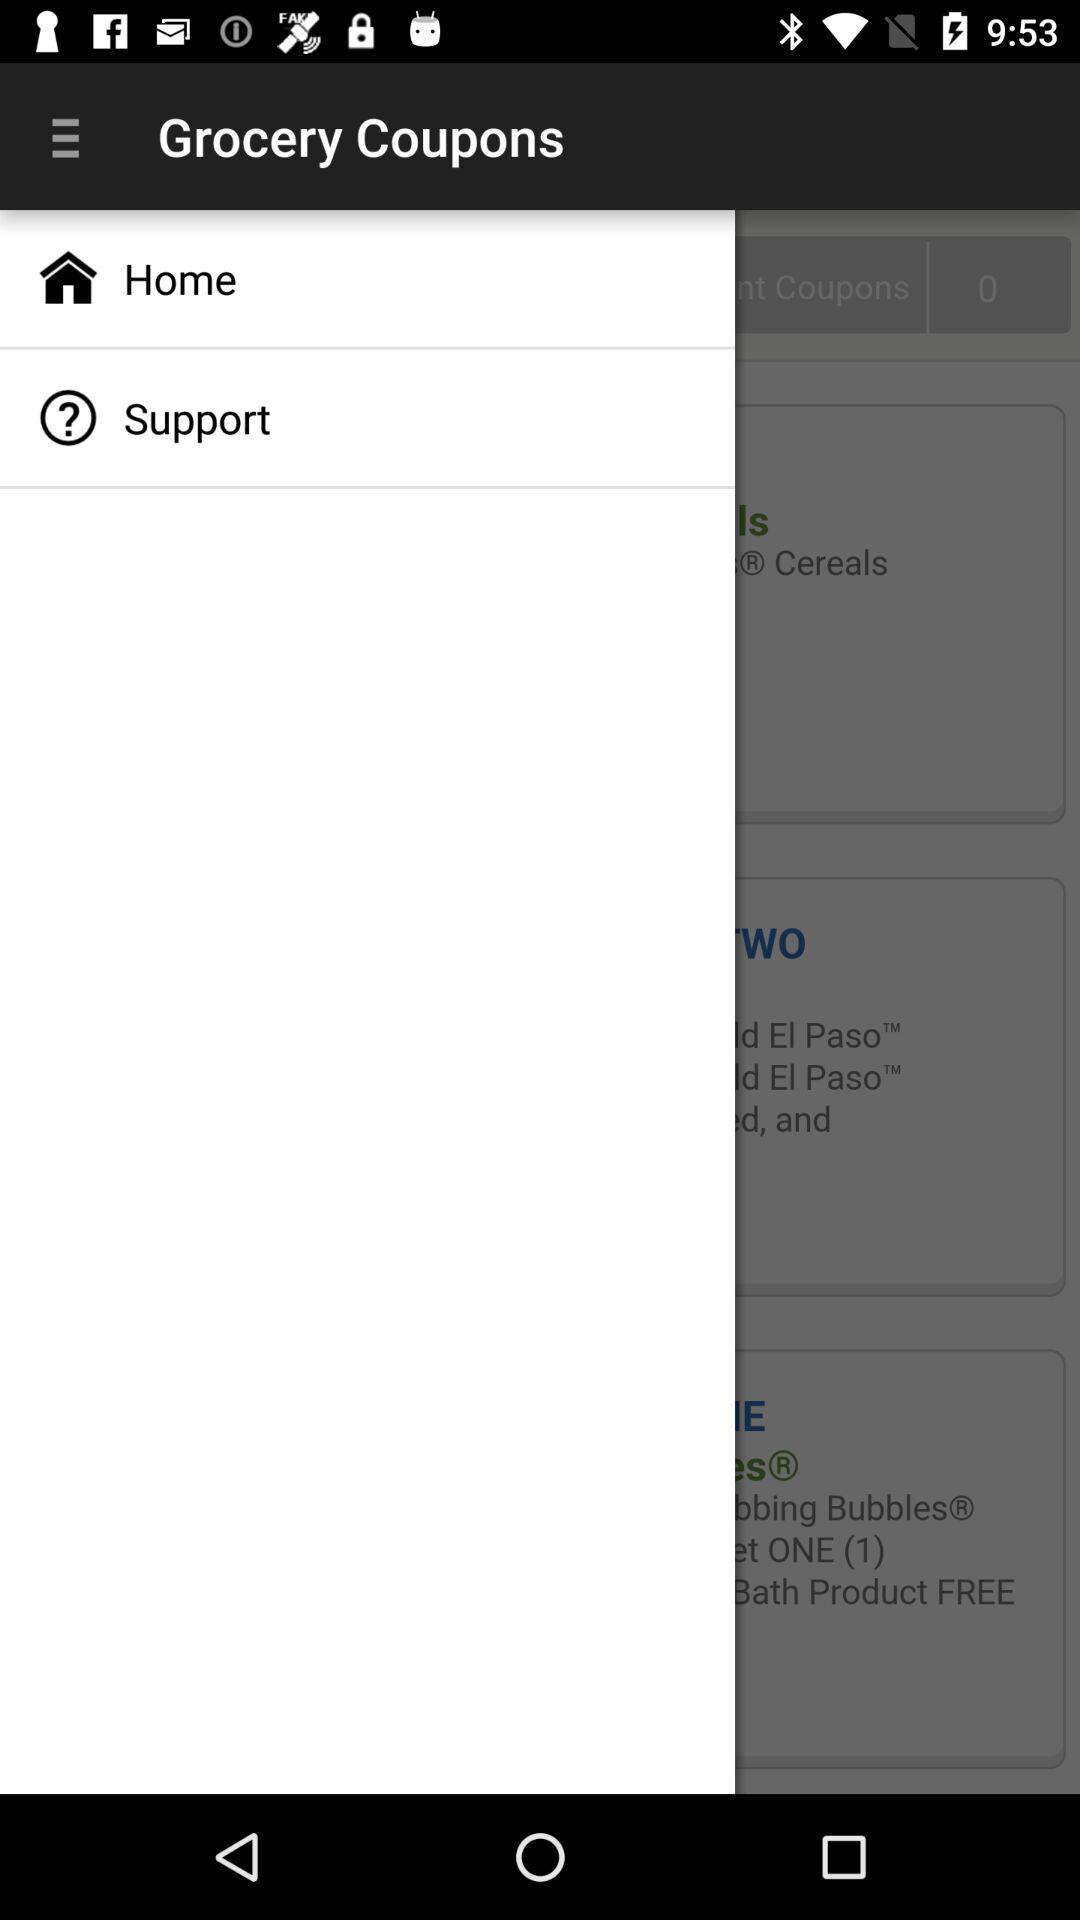 Image resolution: width=1080 pixels, height=1920 pixels. I want to click on click support icon, so click(368, 418).